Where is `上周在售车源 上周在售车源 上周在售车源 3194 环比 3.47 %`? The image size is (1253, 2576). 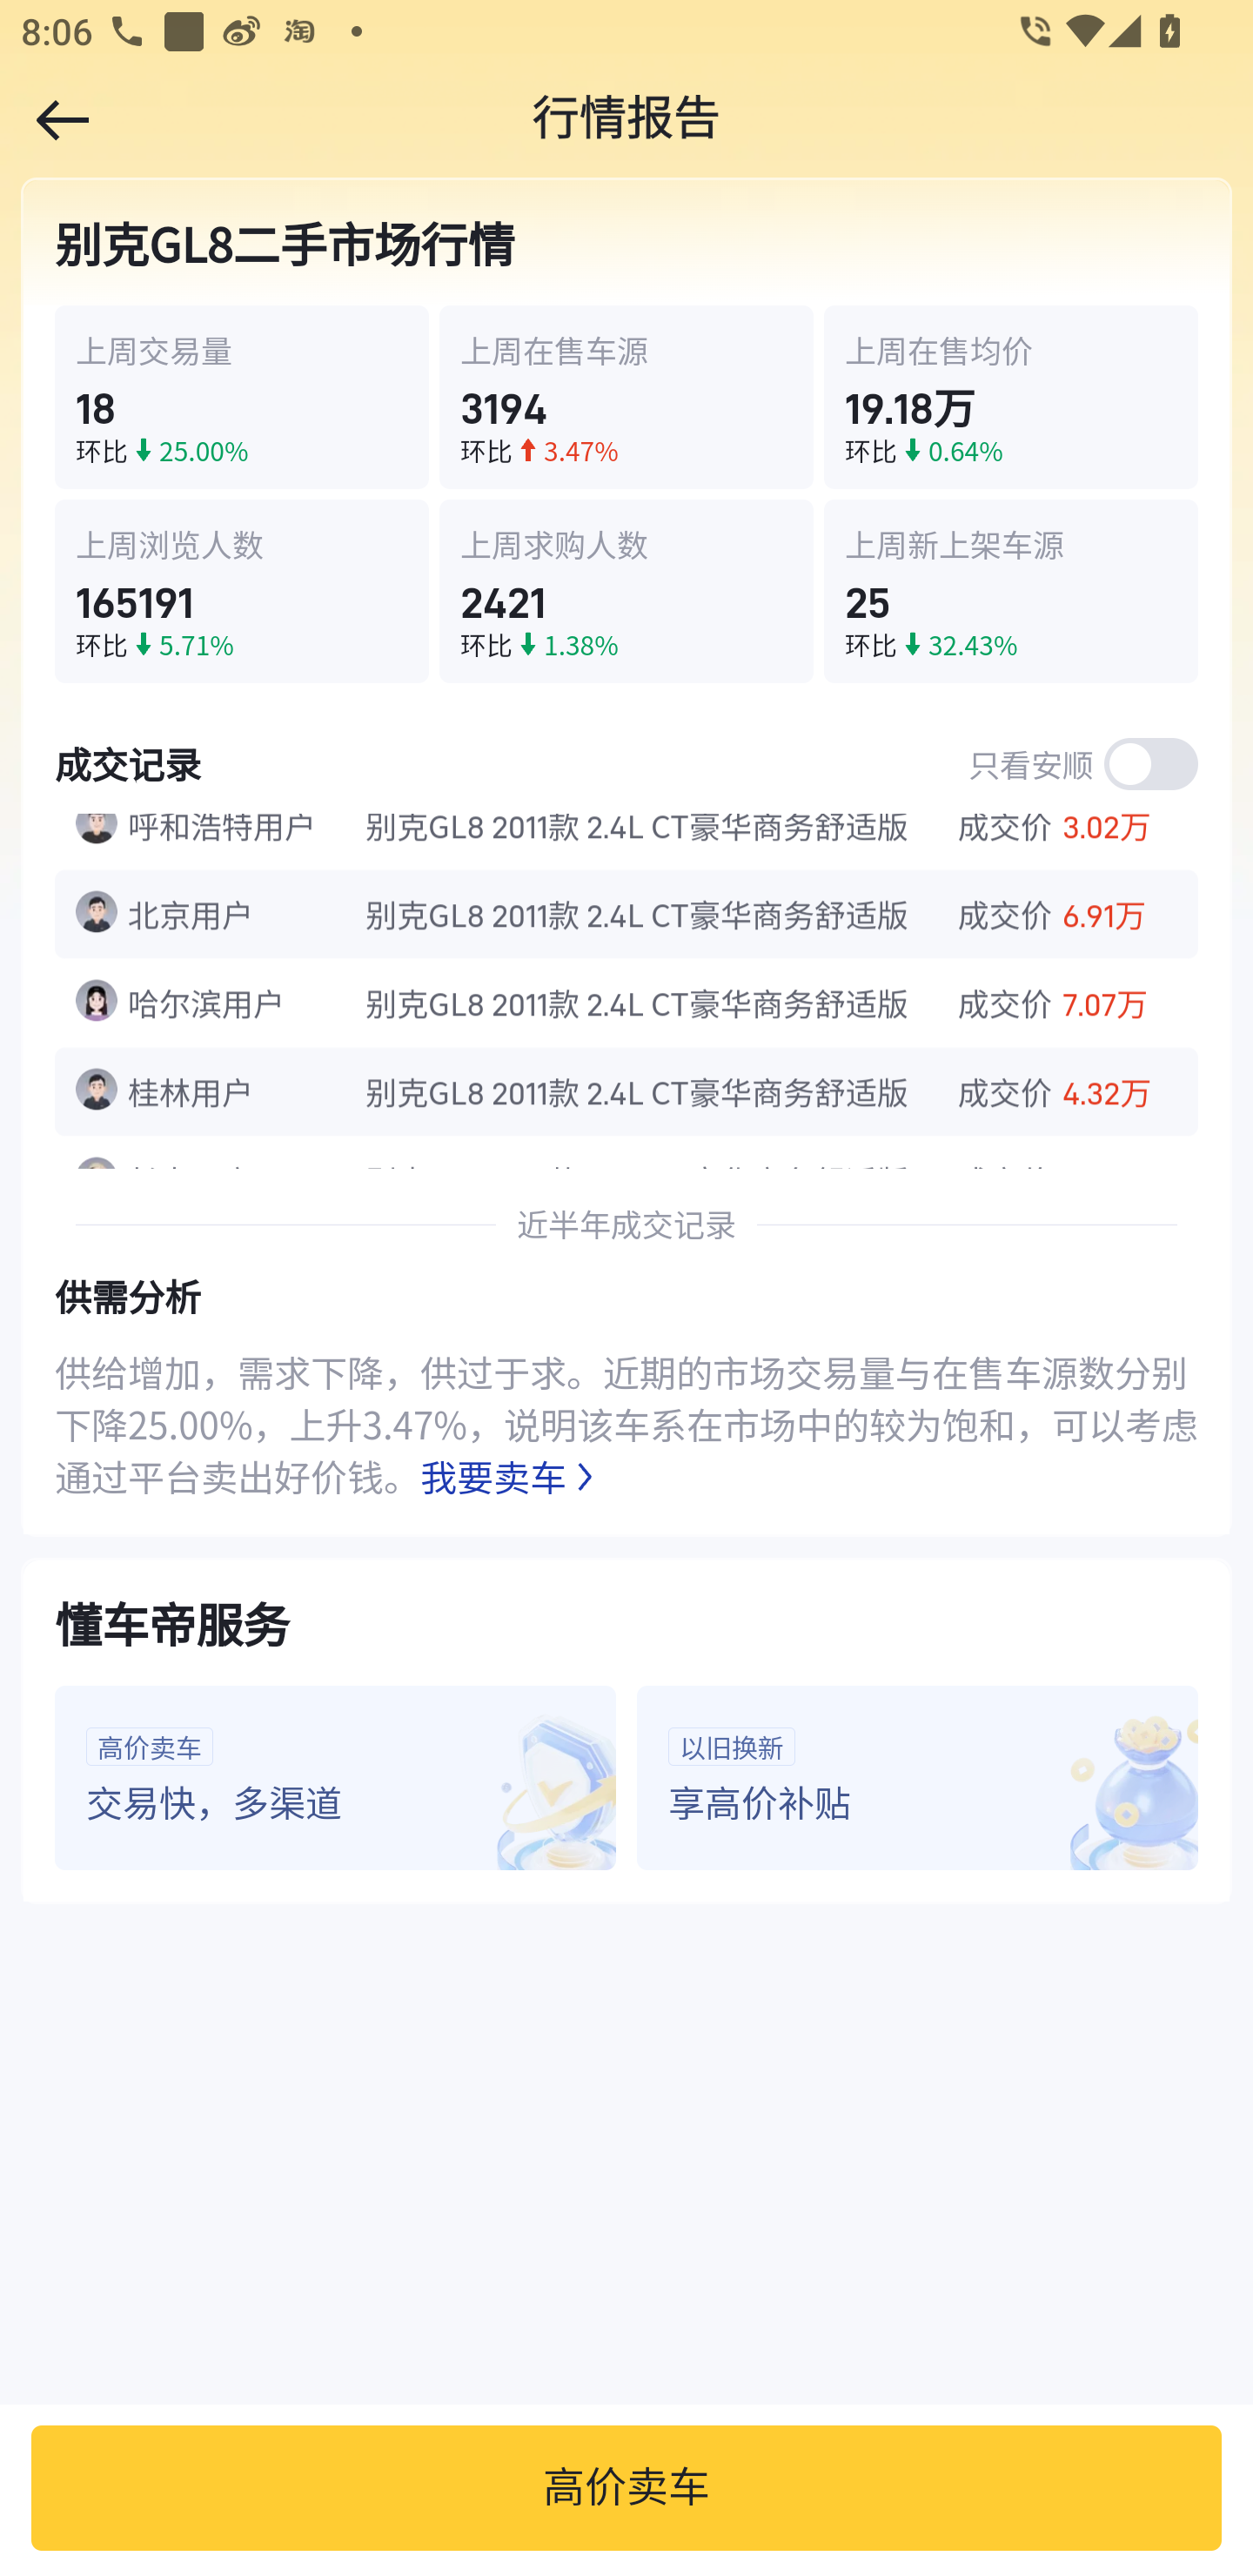 上周在售车源 上周在售车源 上周在售车源 3194 环比 3.47 % is located at coordinates (626, 399).